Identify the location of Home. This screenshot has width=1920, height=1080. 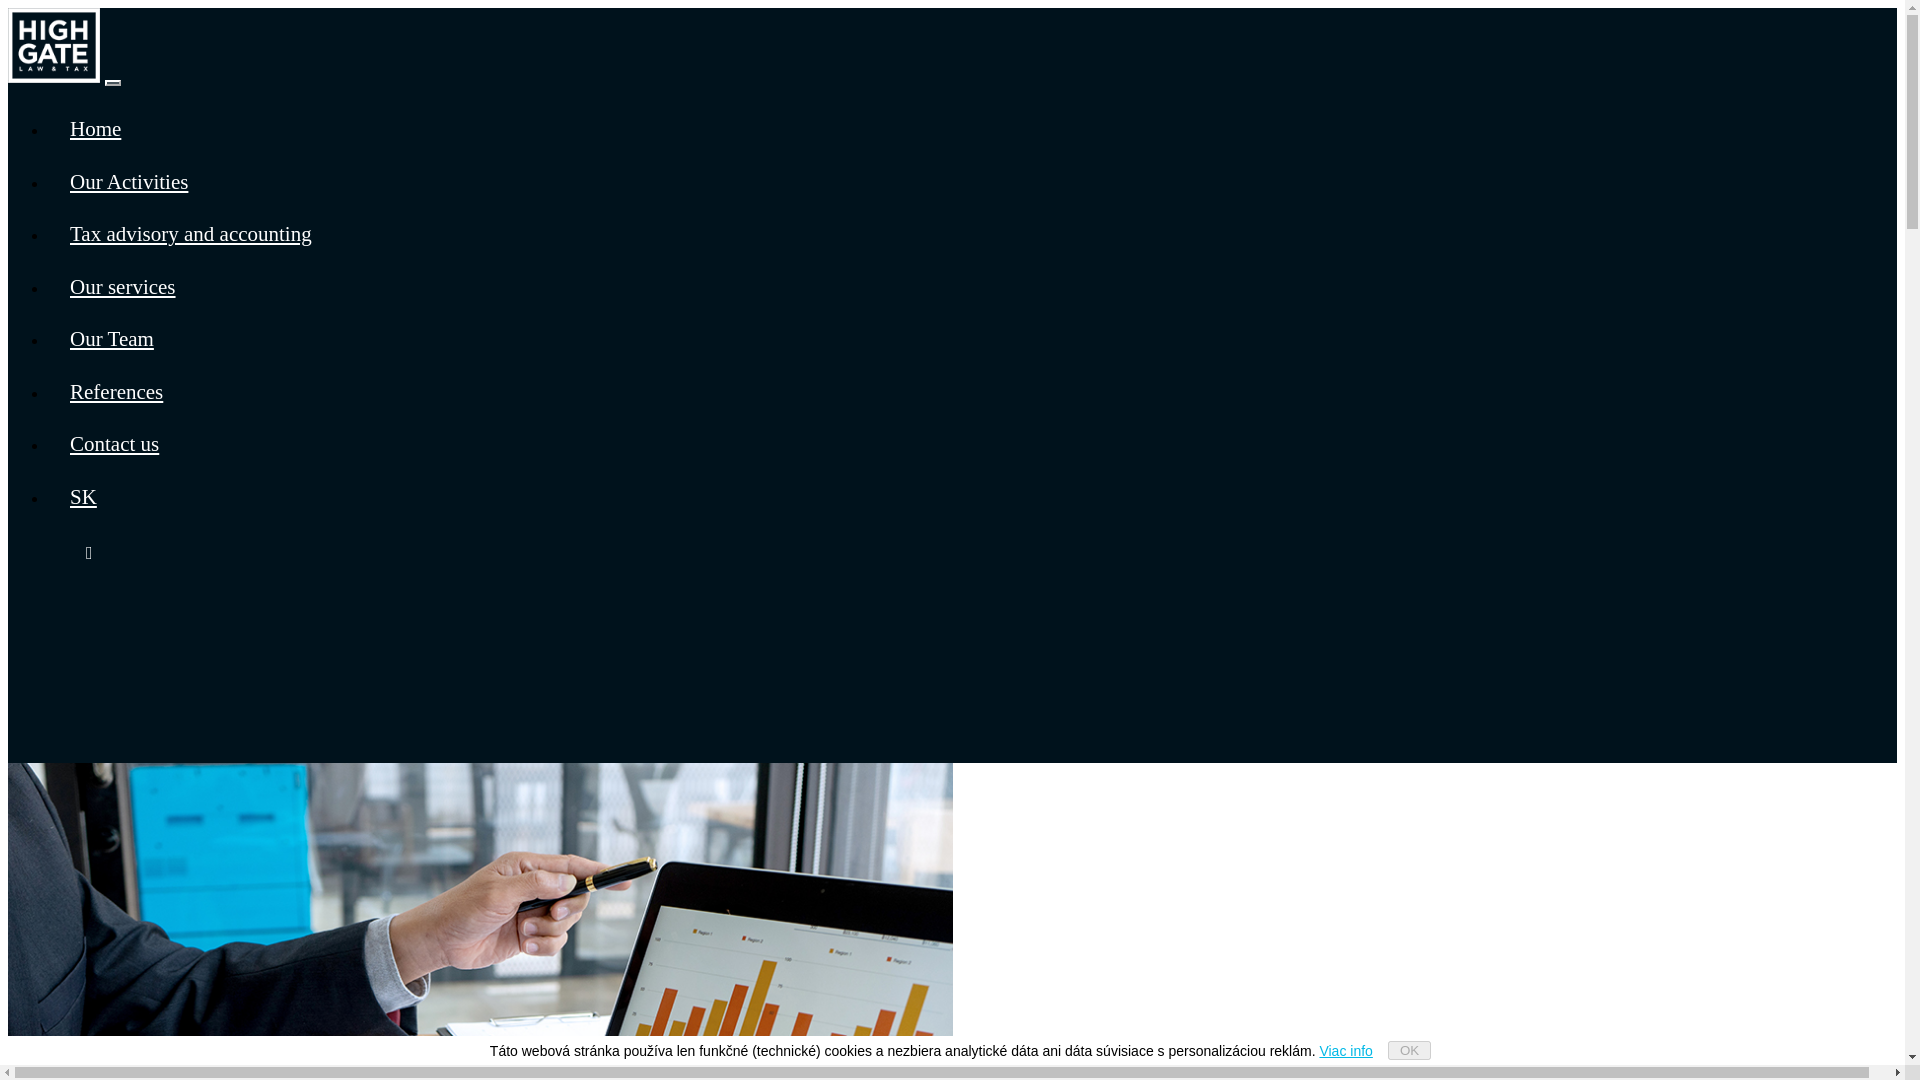
(95, 128).